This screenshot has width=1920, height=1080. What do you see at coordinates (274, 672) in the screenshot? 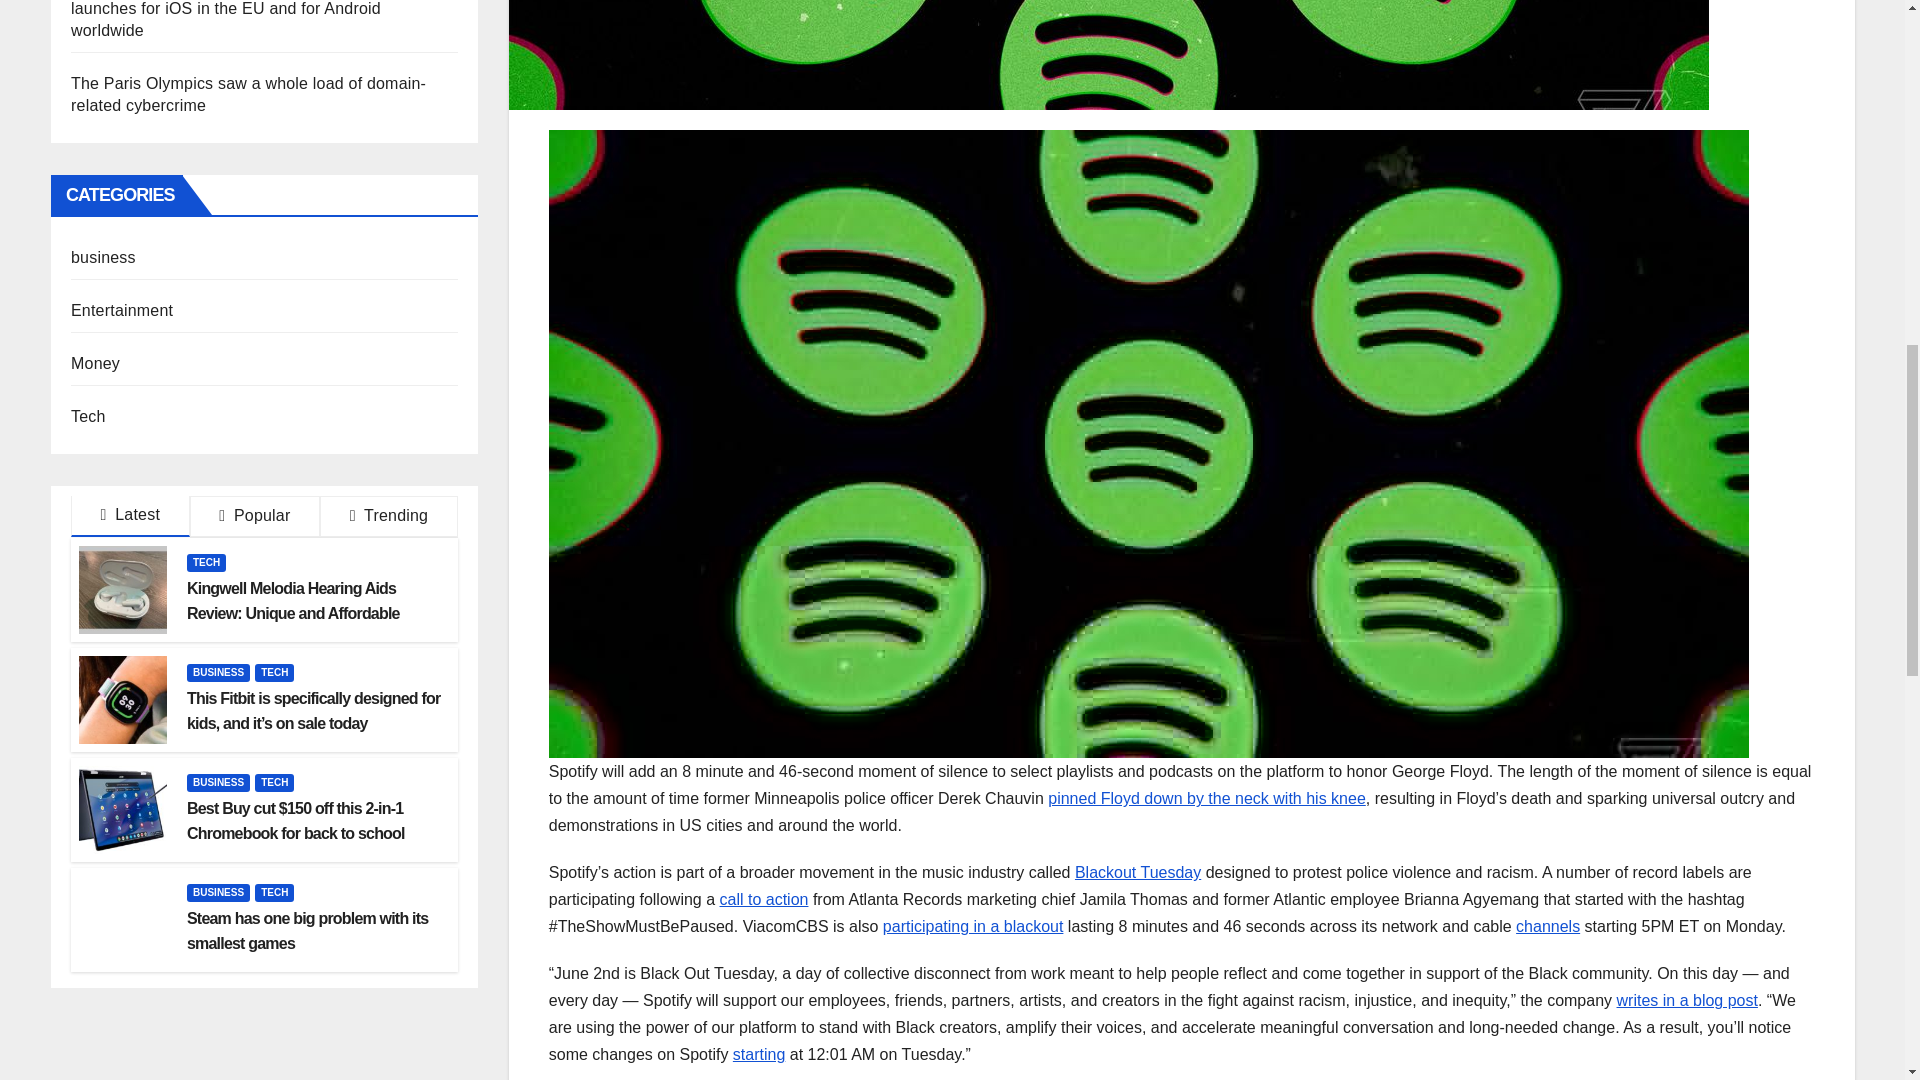
I see `TECH` at bounding box center [274, 672].